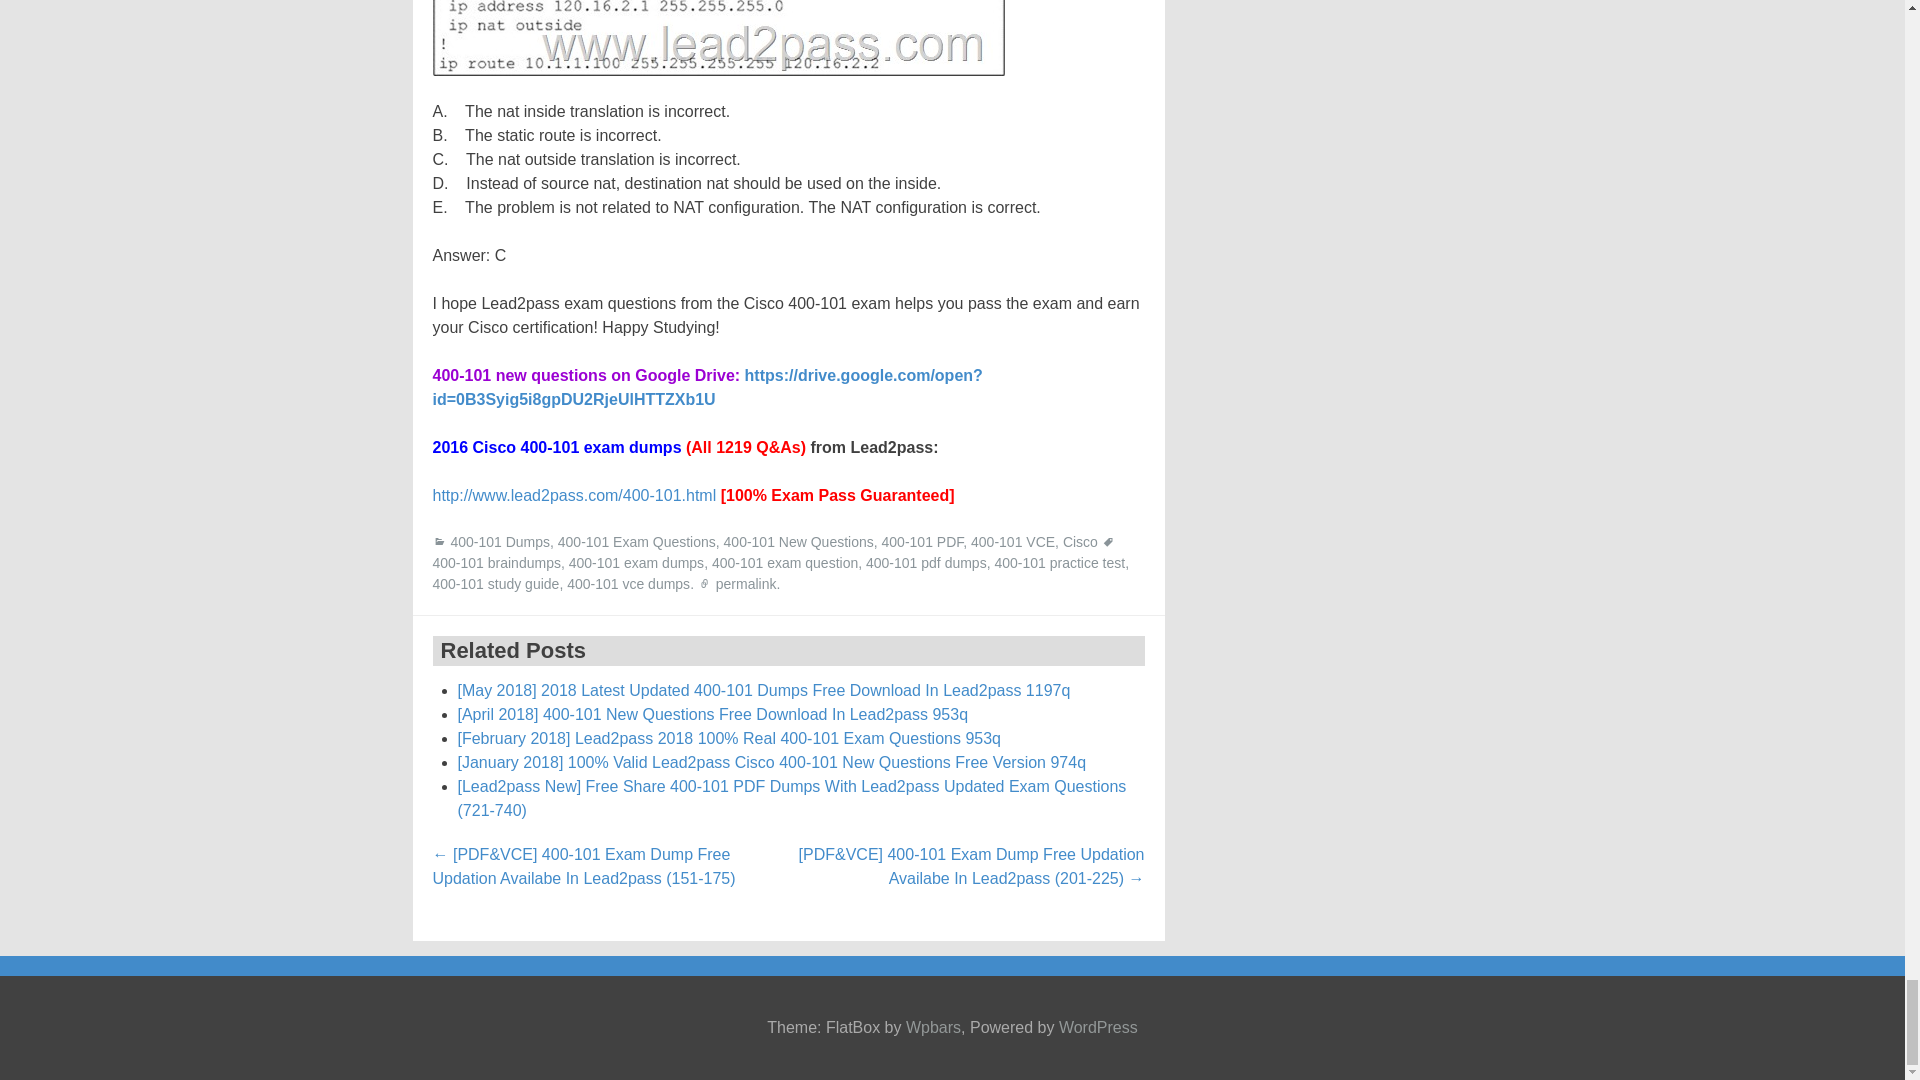  I want to click on 400-101 braindumps, so click(496, 563).